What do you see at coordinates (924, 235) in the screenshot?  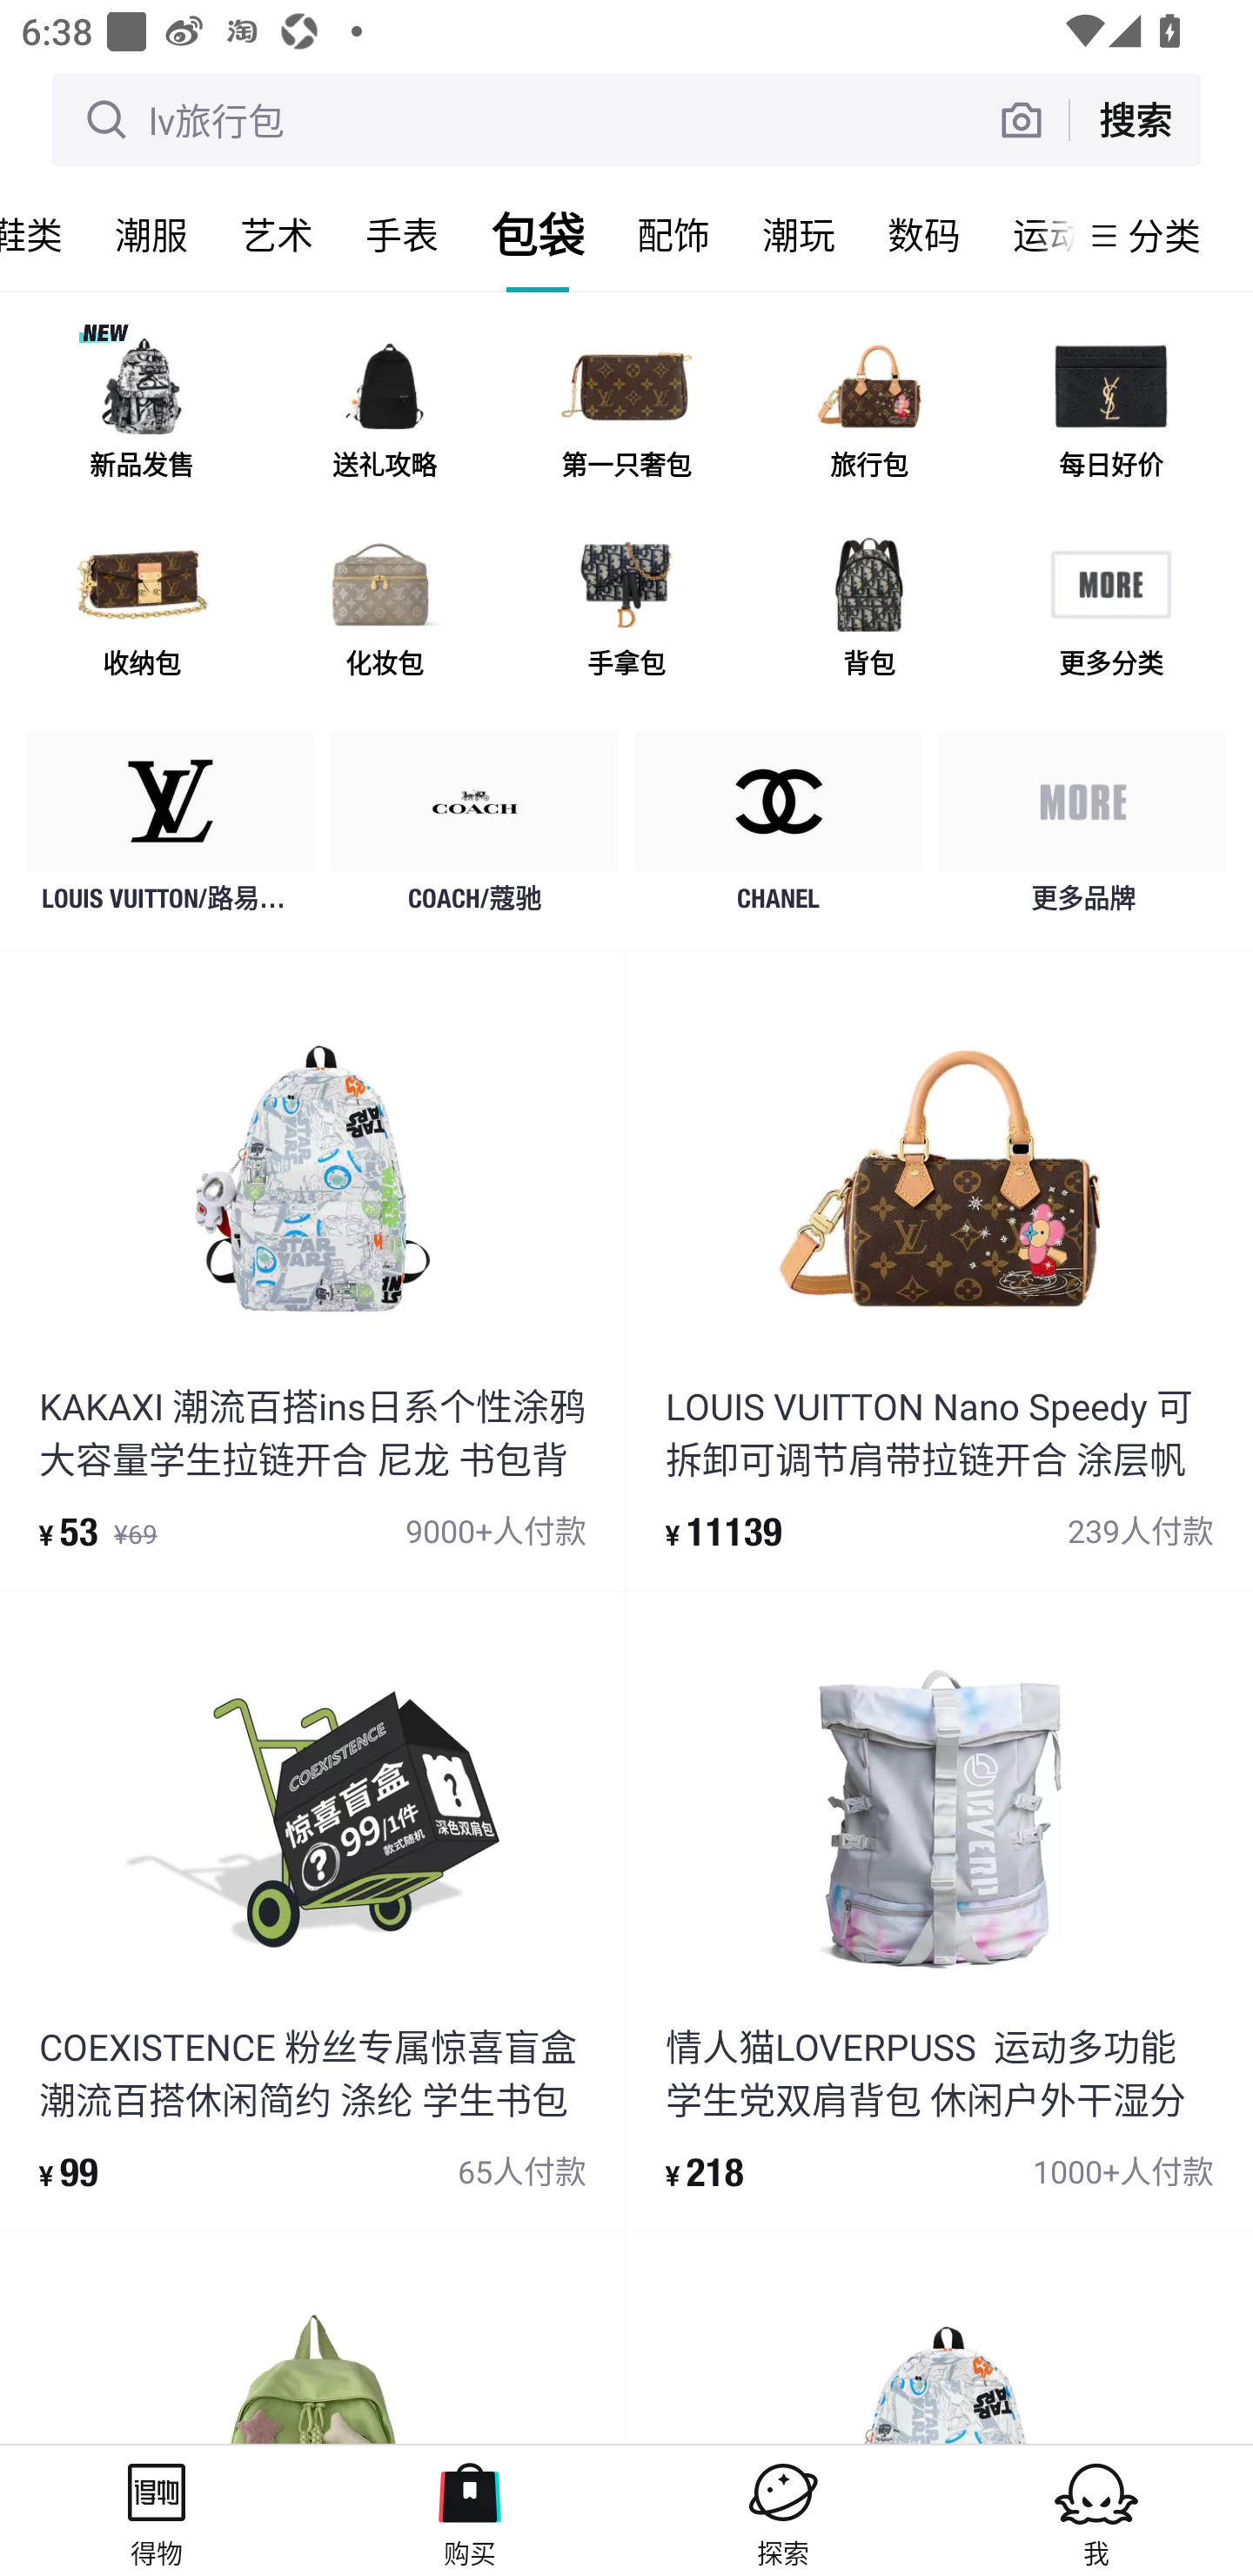 I see `数码` at bounding box center [924, 235].